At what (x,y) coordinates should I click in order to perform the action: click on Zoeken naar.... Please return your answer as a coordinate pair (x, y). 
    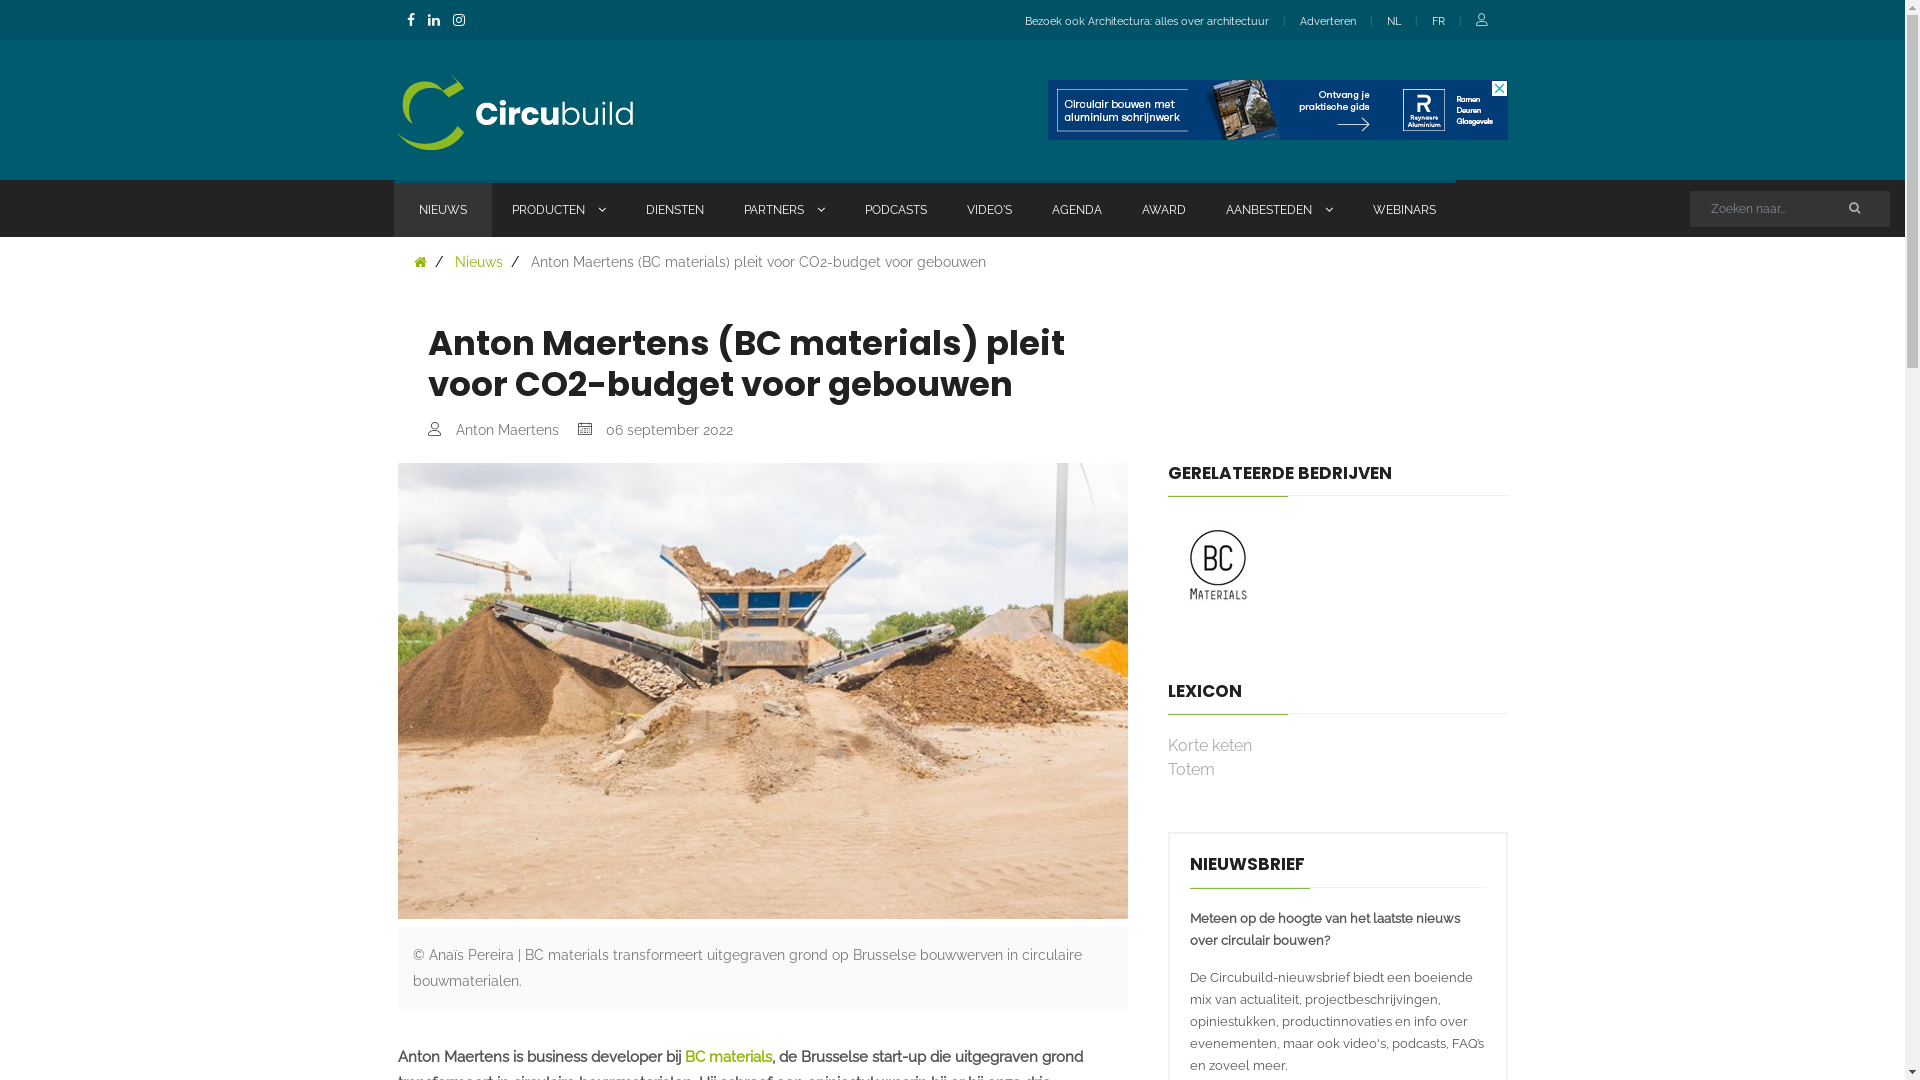
    Looking at the image, I should click on (1860, 207).